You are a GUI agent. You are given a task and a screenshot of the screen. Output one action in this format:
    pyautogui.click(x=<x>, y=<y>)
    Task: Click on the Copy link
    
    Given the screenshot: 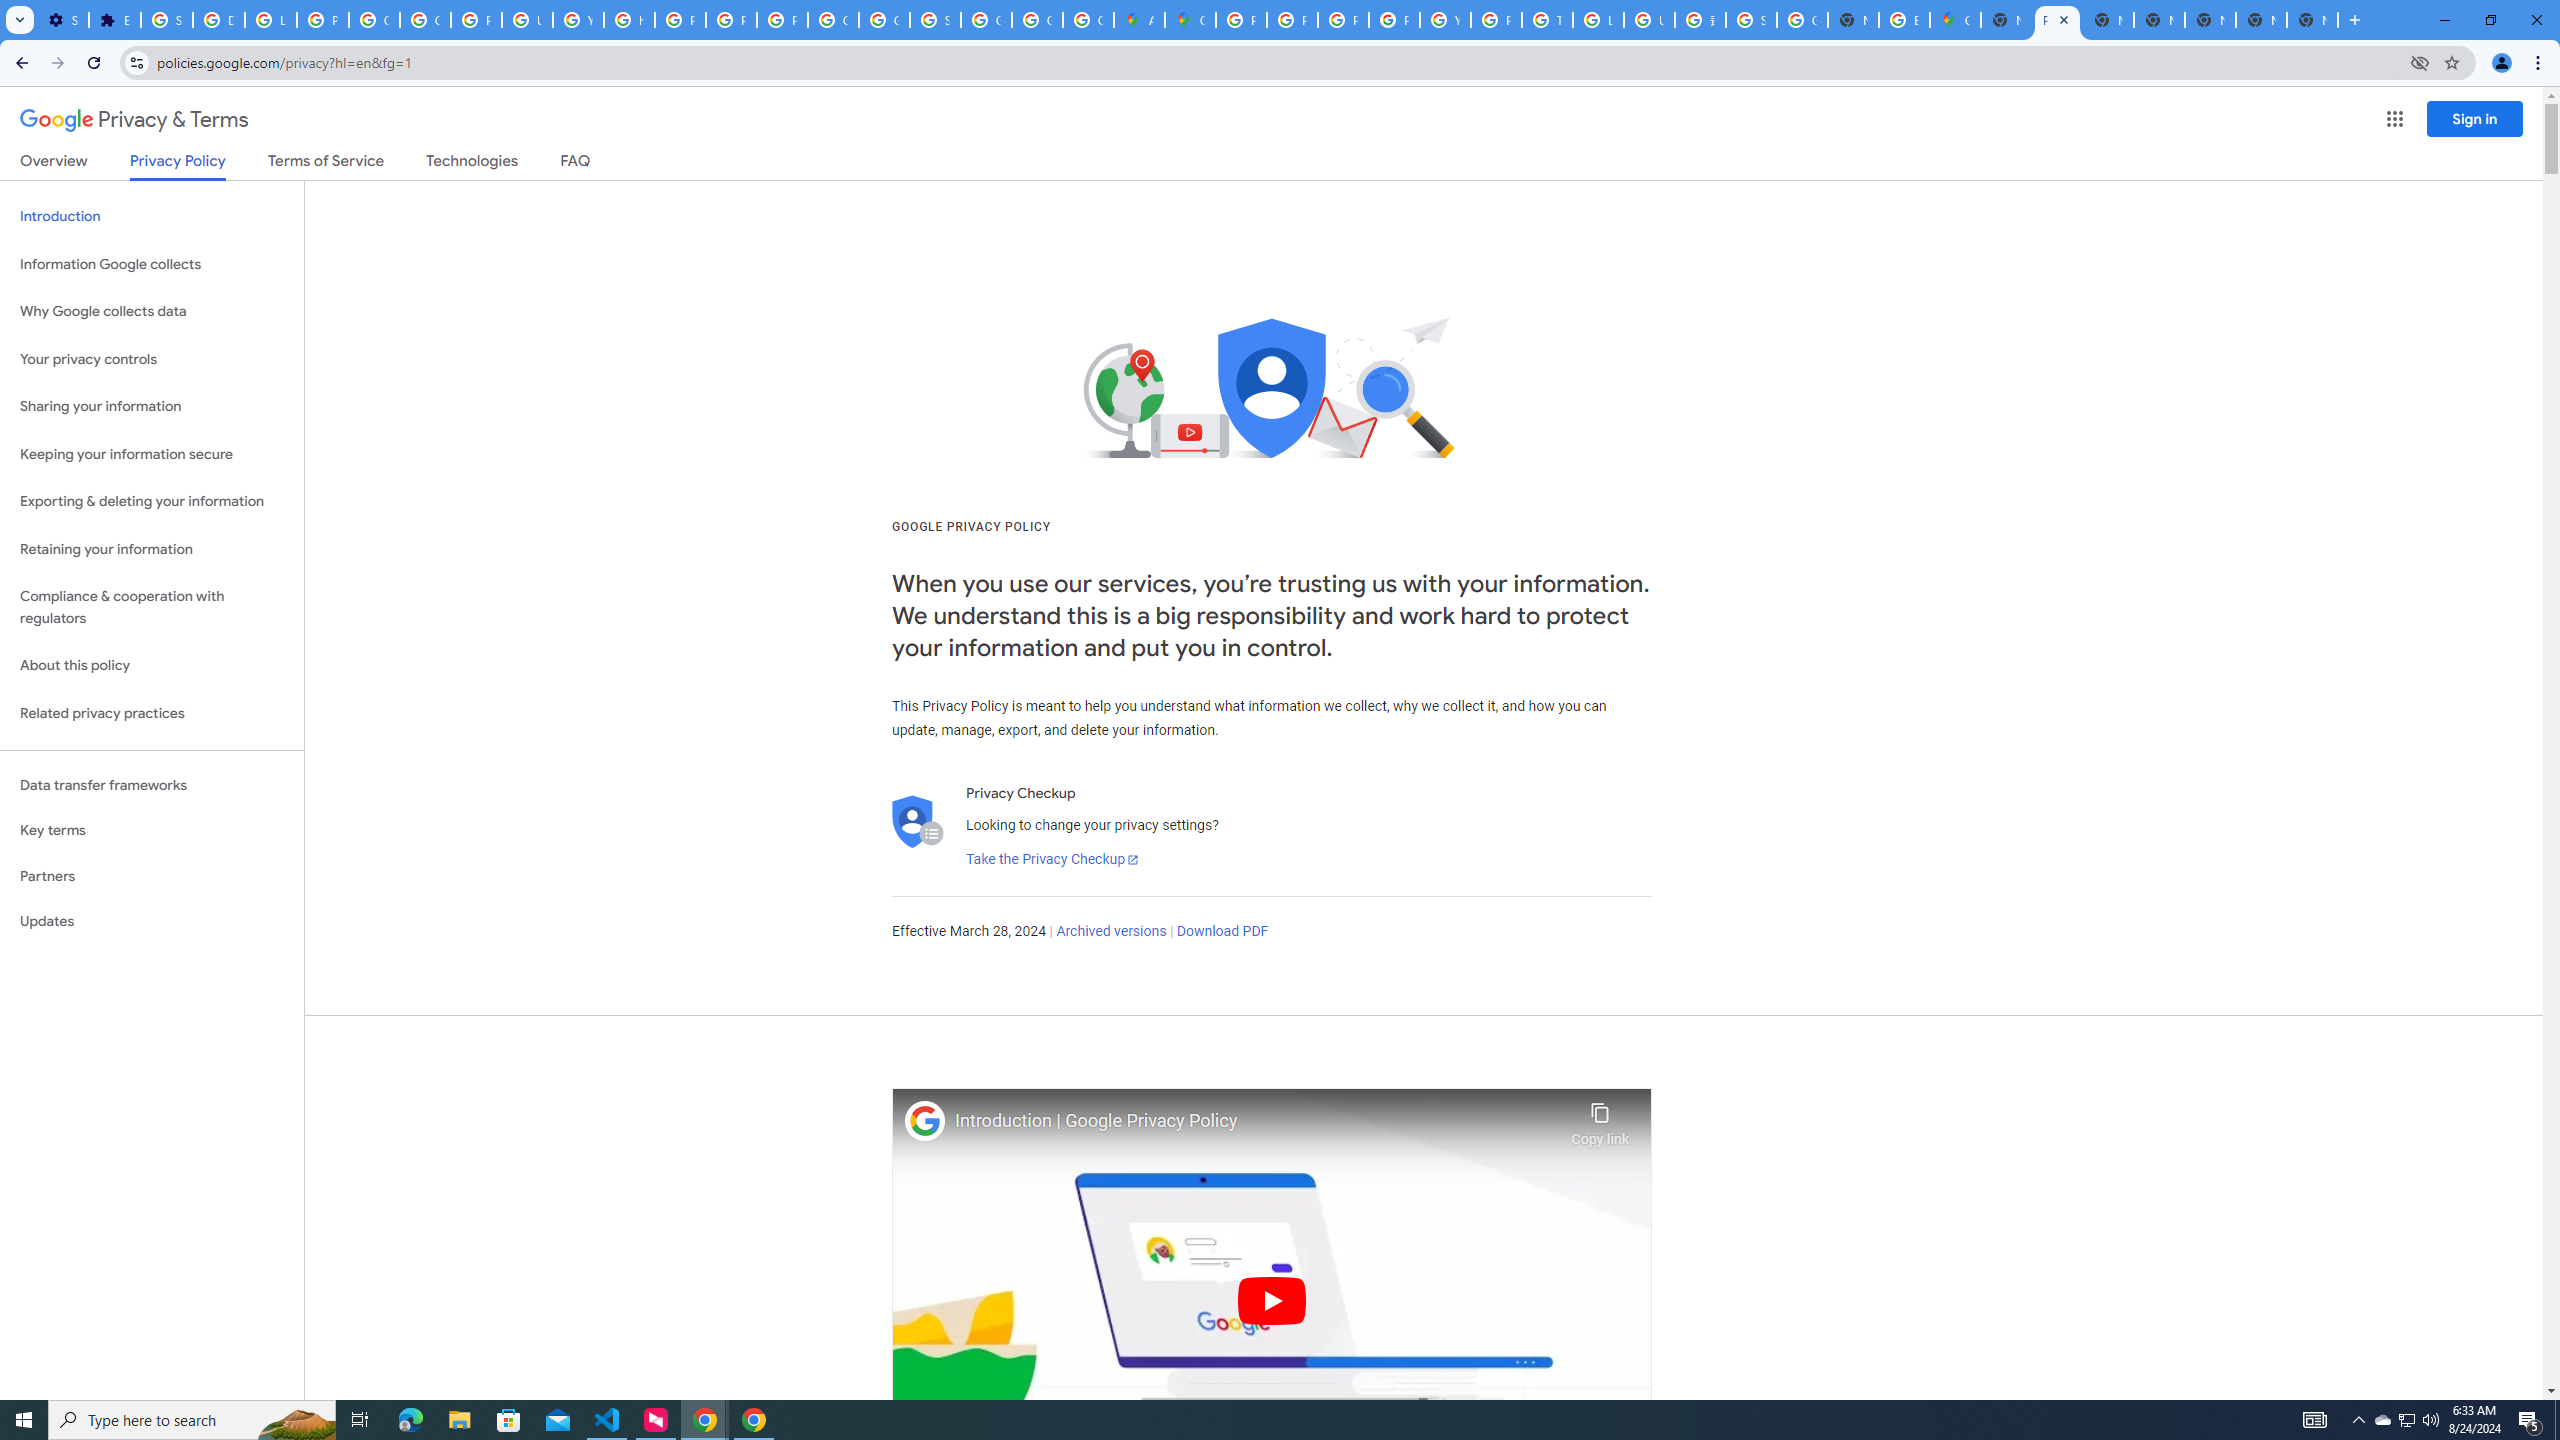 What is the action you would take?
    pyautogui.click(x=1600, y=1119)
    